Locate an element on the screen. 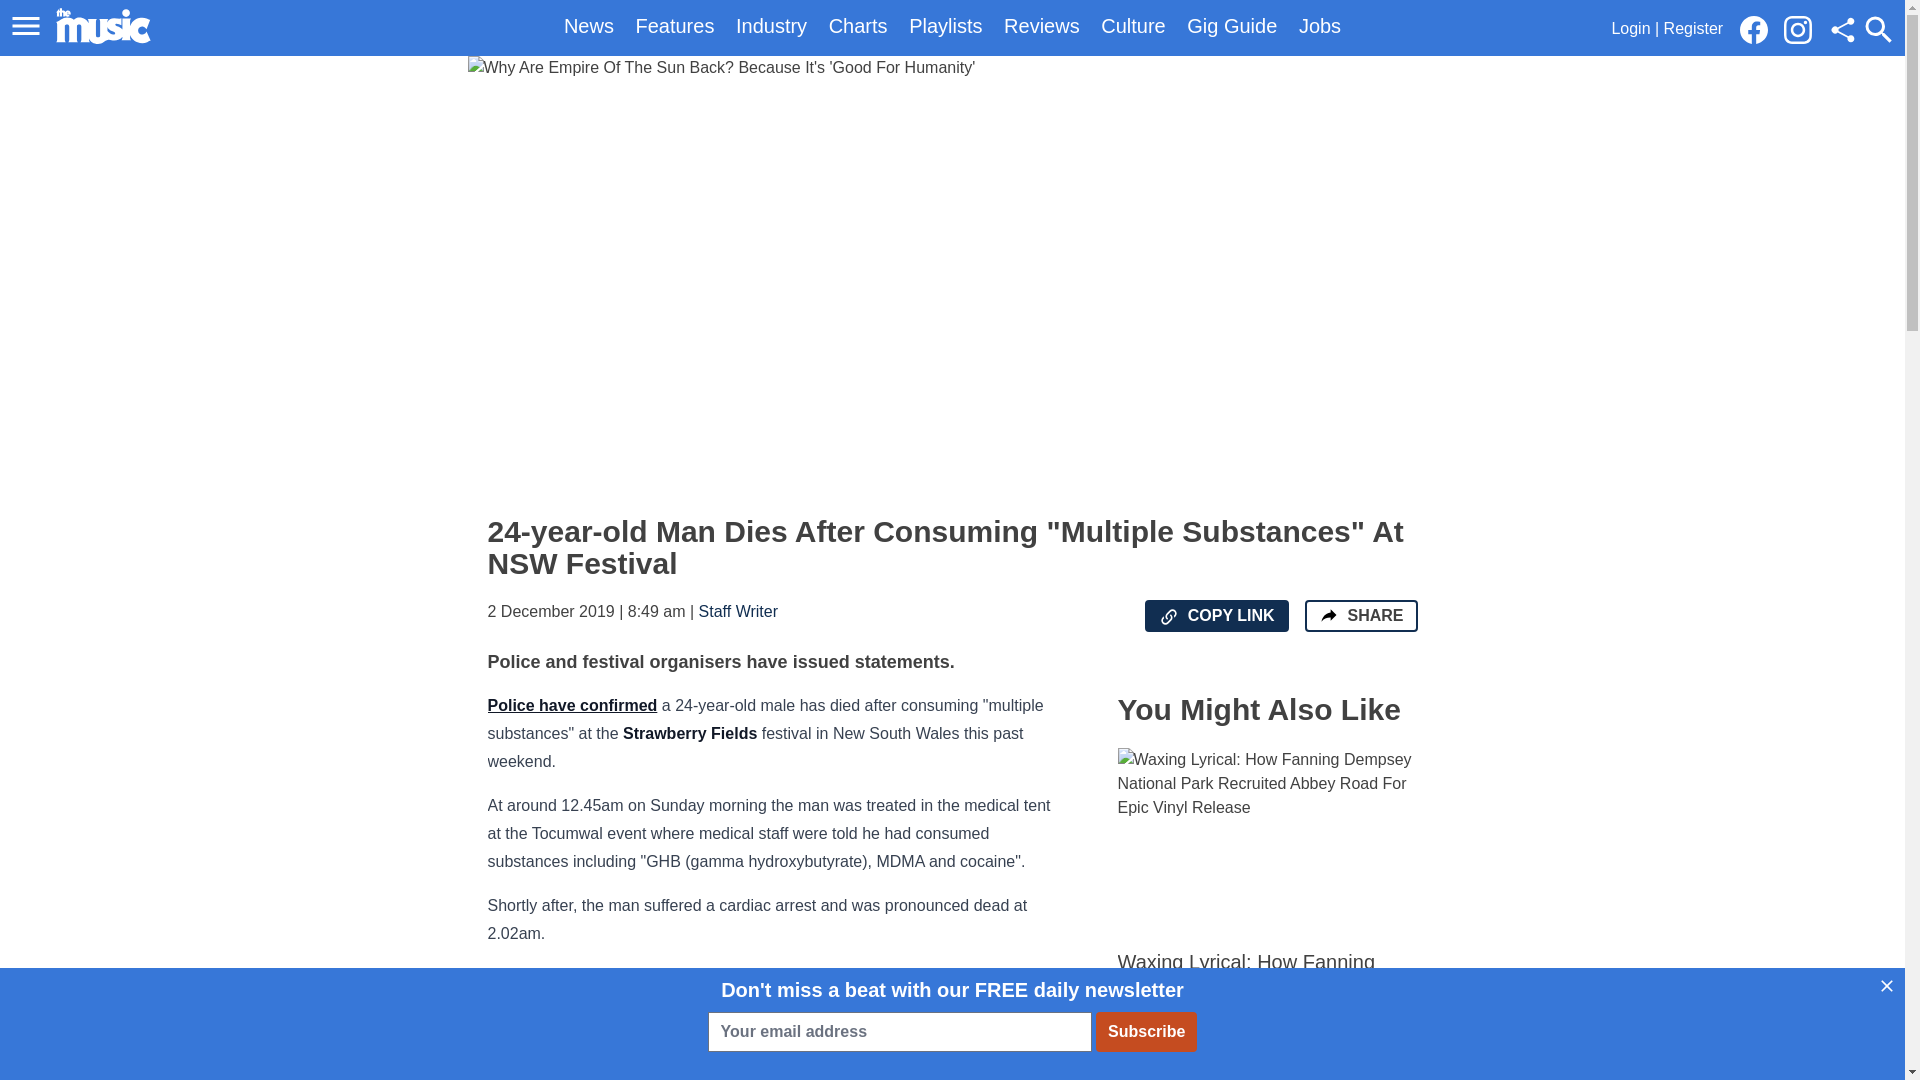  Playlists is located at coordinates (944, 26).